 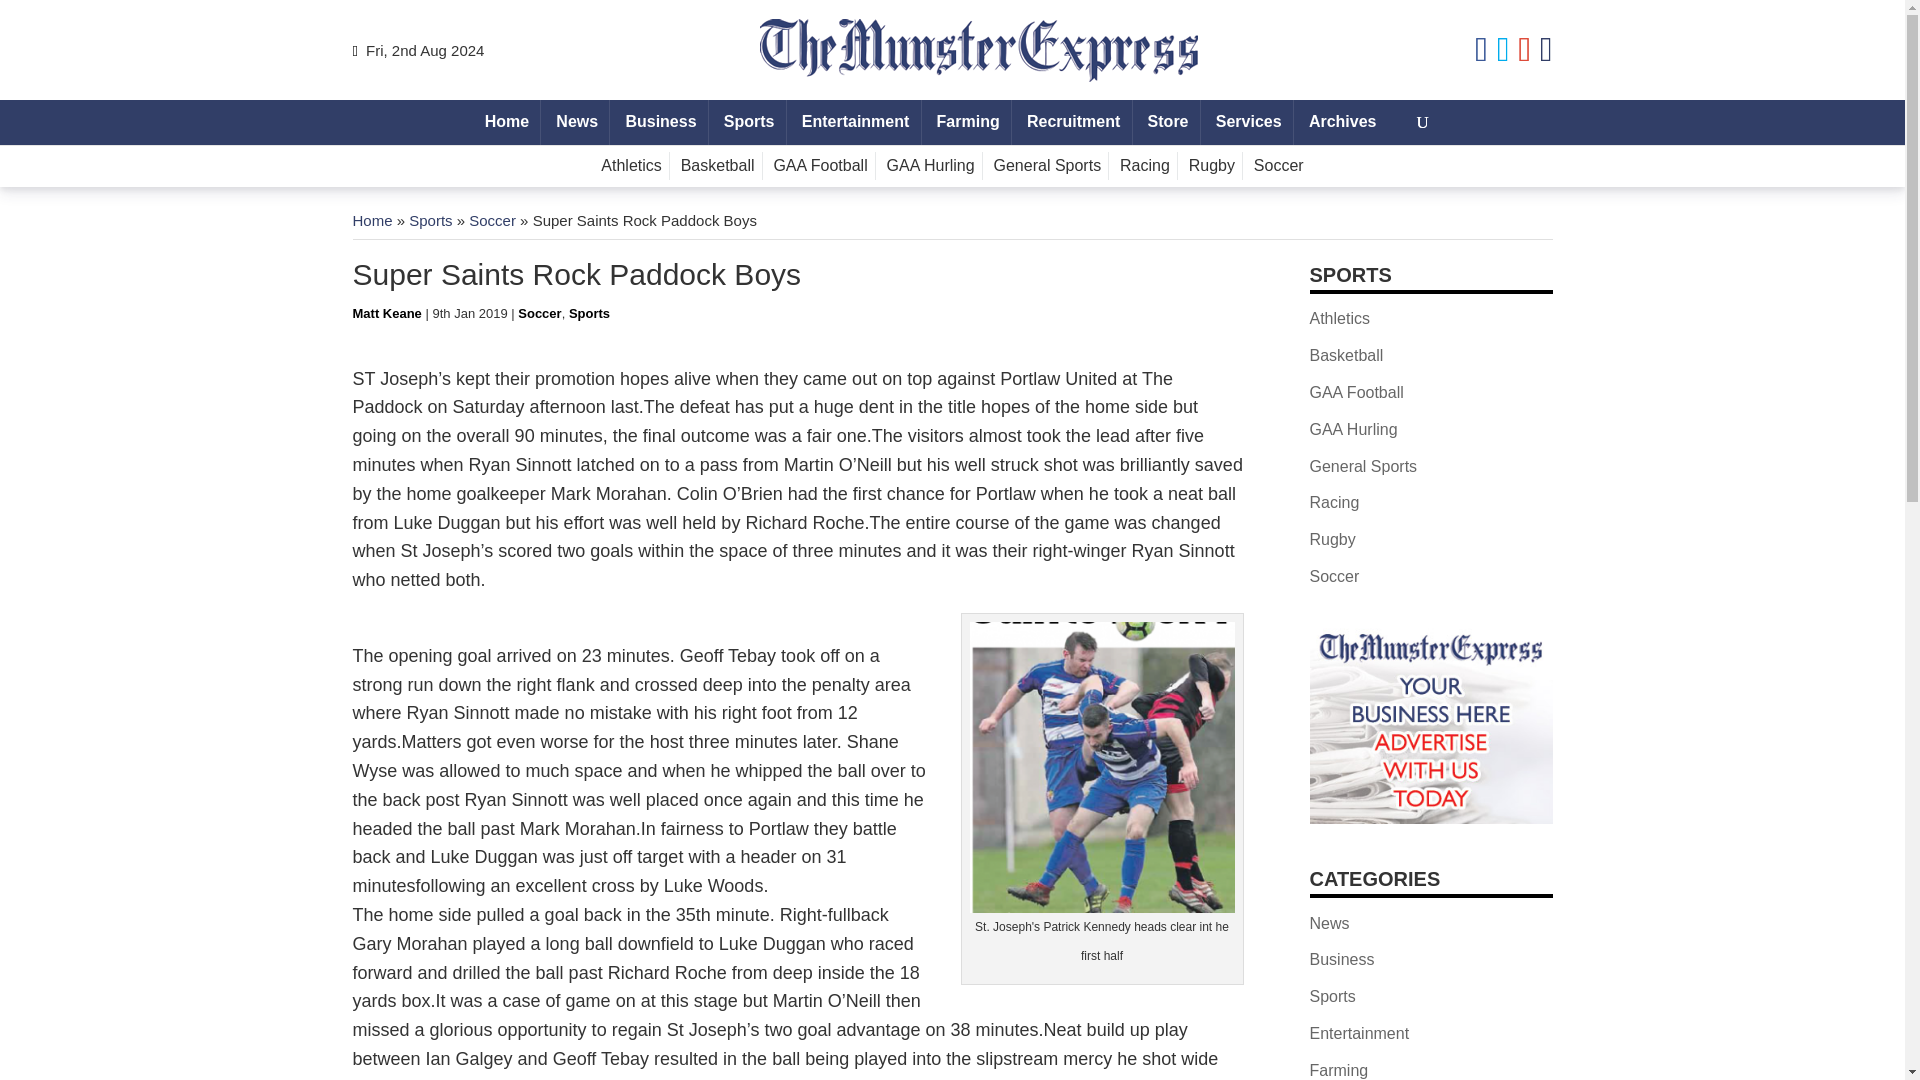 What do you see at coordinates (576, 122) in the screenshot?
I see `News` at bounding box center [576, 122].